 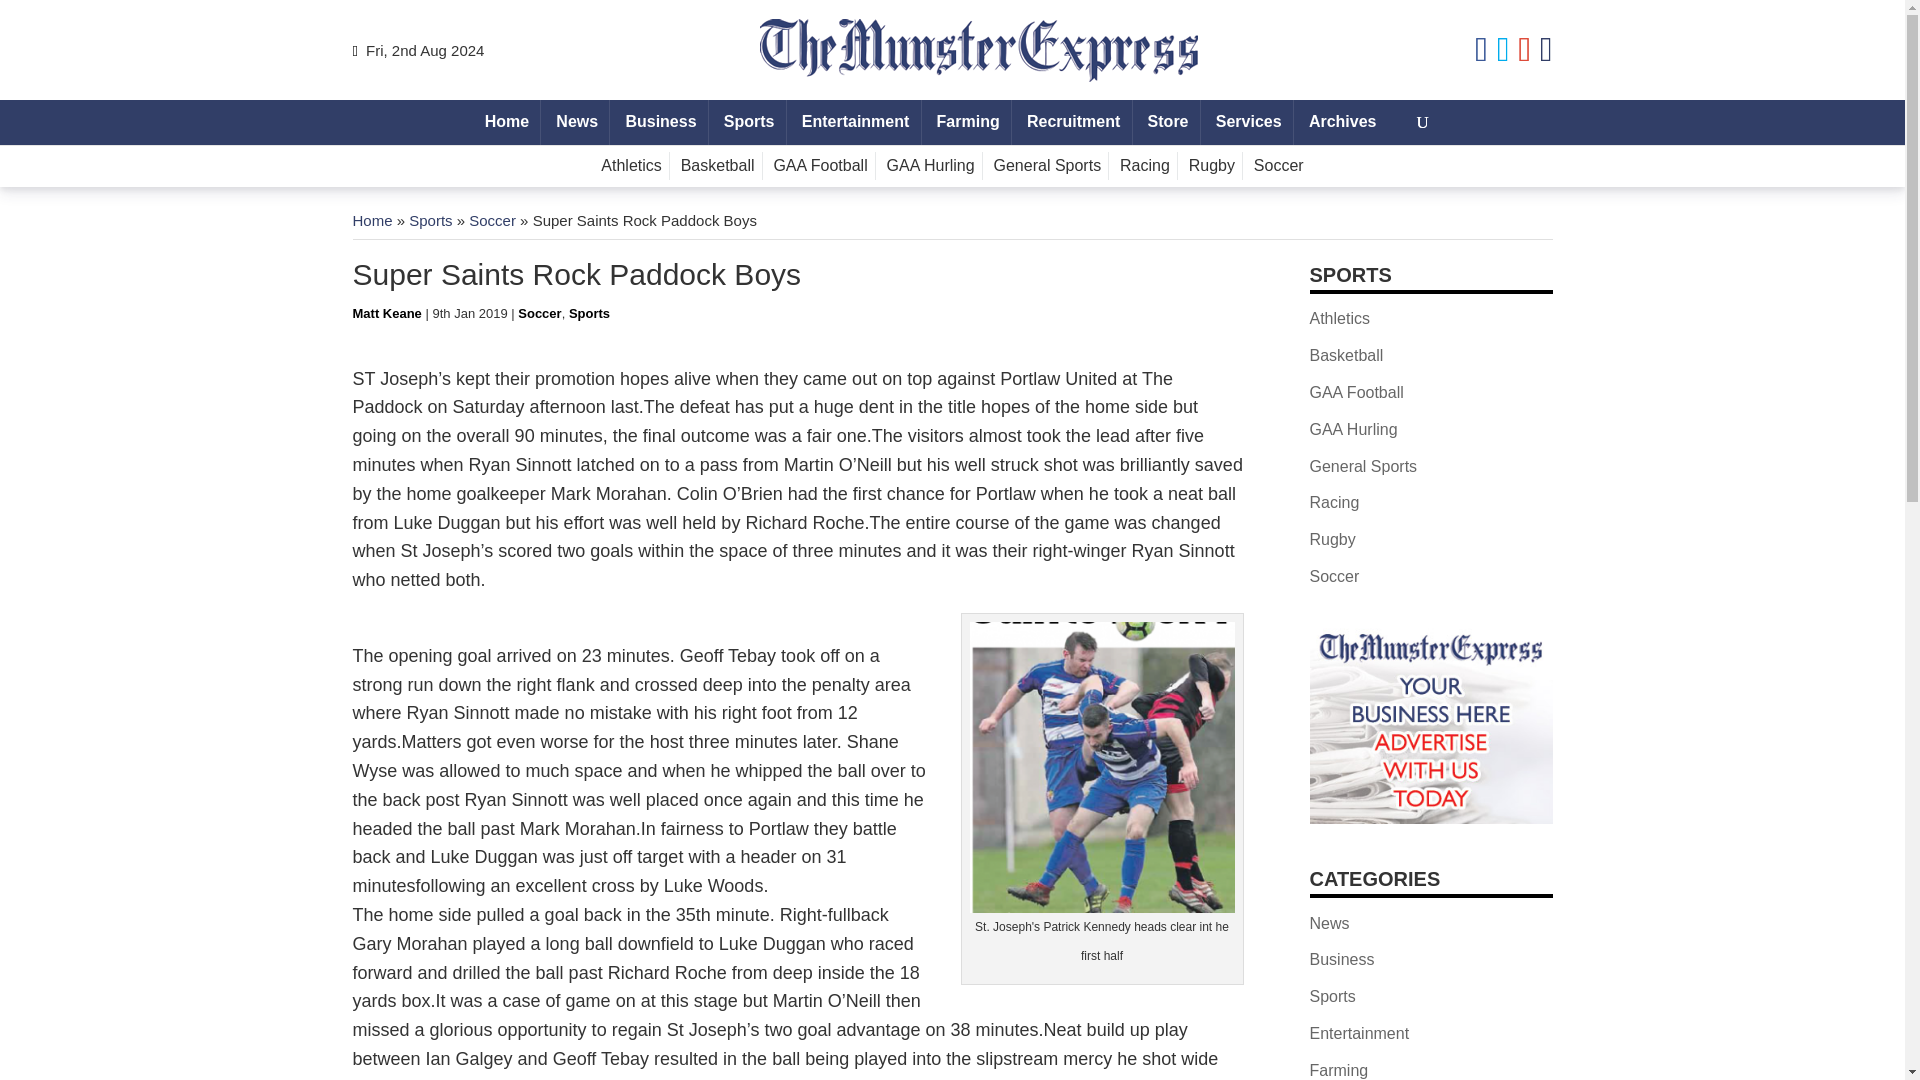 What do you see at coordinates (576, 122) in the screenshot?
I see `News` at bounding box center [576, 122].